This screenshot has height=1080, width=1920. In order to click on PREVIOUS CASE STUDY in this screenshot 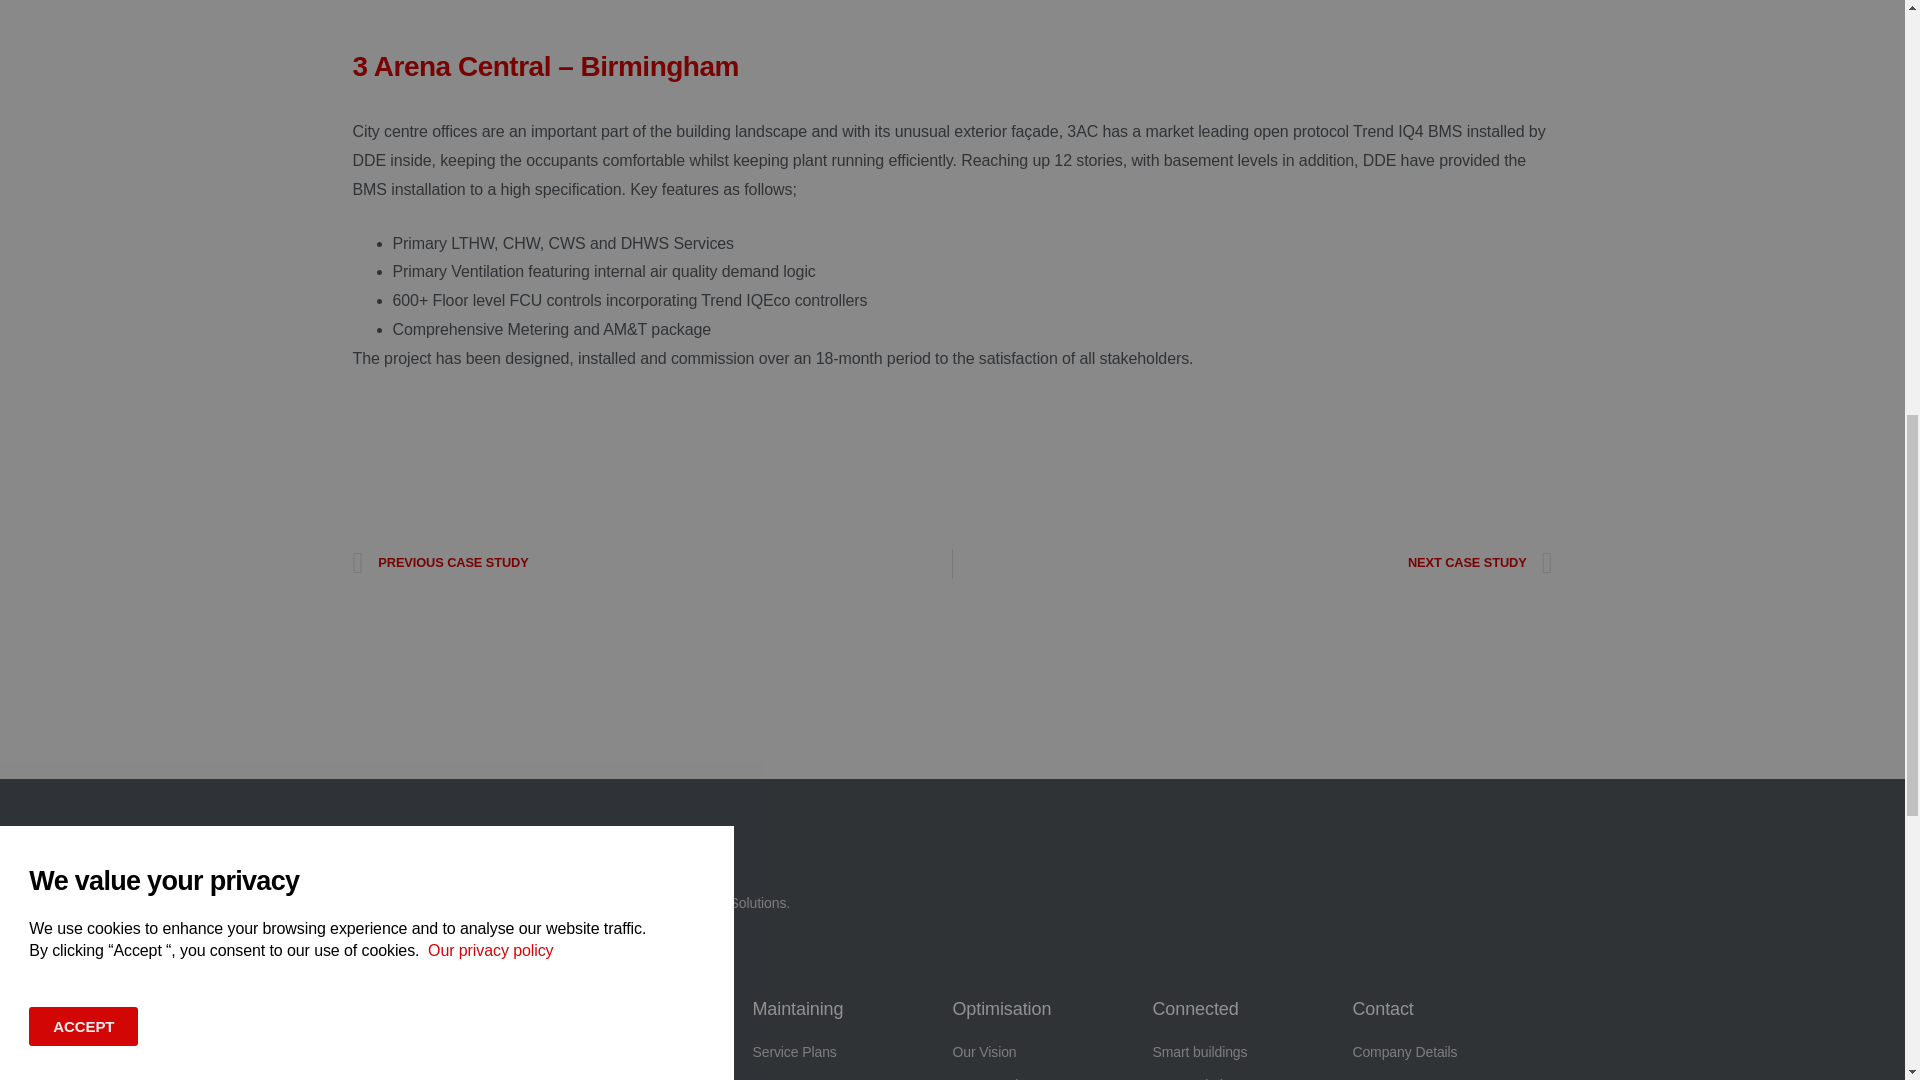, I will do `click(652, 563)`.